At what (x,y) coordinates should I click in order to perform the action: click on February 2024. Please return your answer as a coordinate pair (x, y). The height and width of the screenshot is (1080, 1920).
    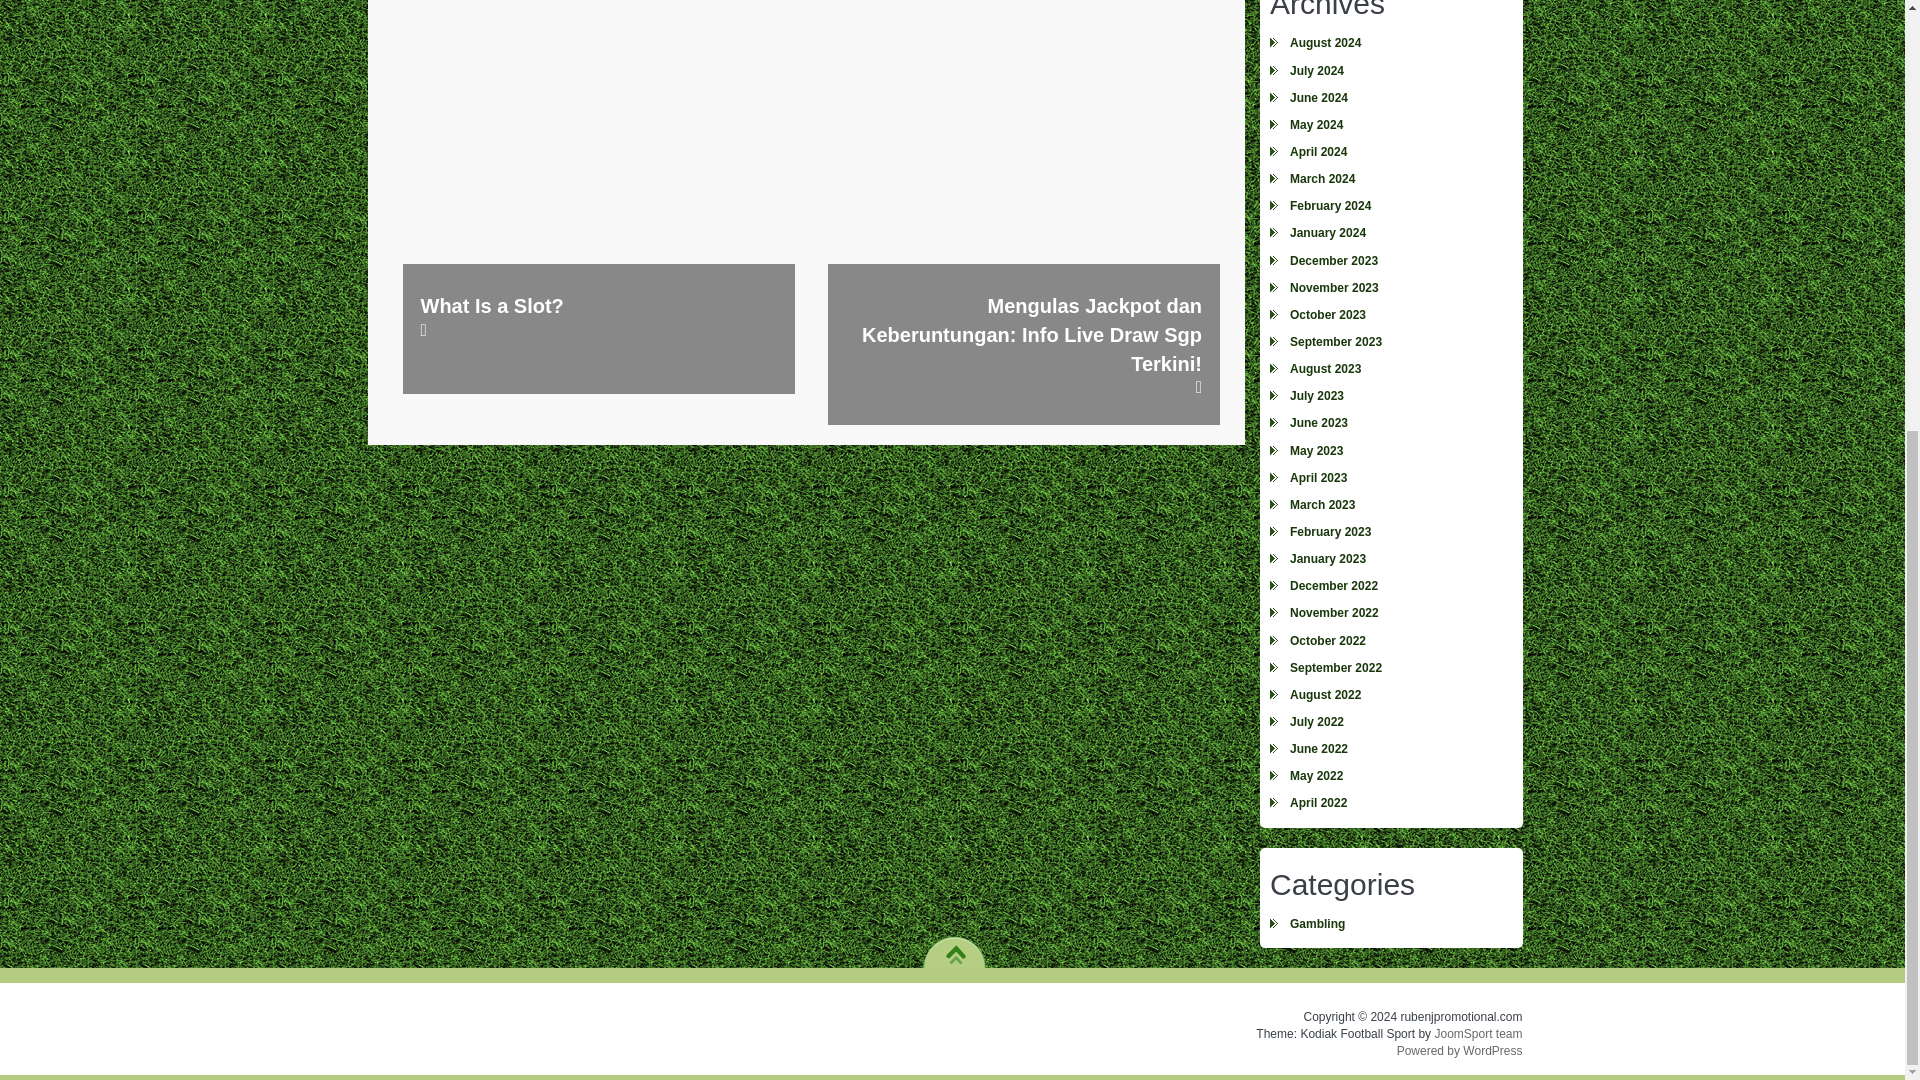
    Looking at the image, I should click on (1390, 206).